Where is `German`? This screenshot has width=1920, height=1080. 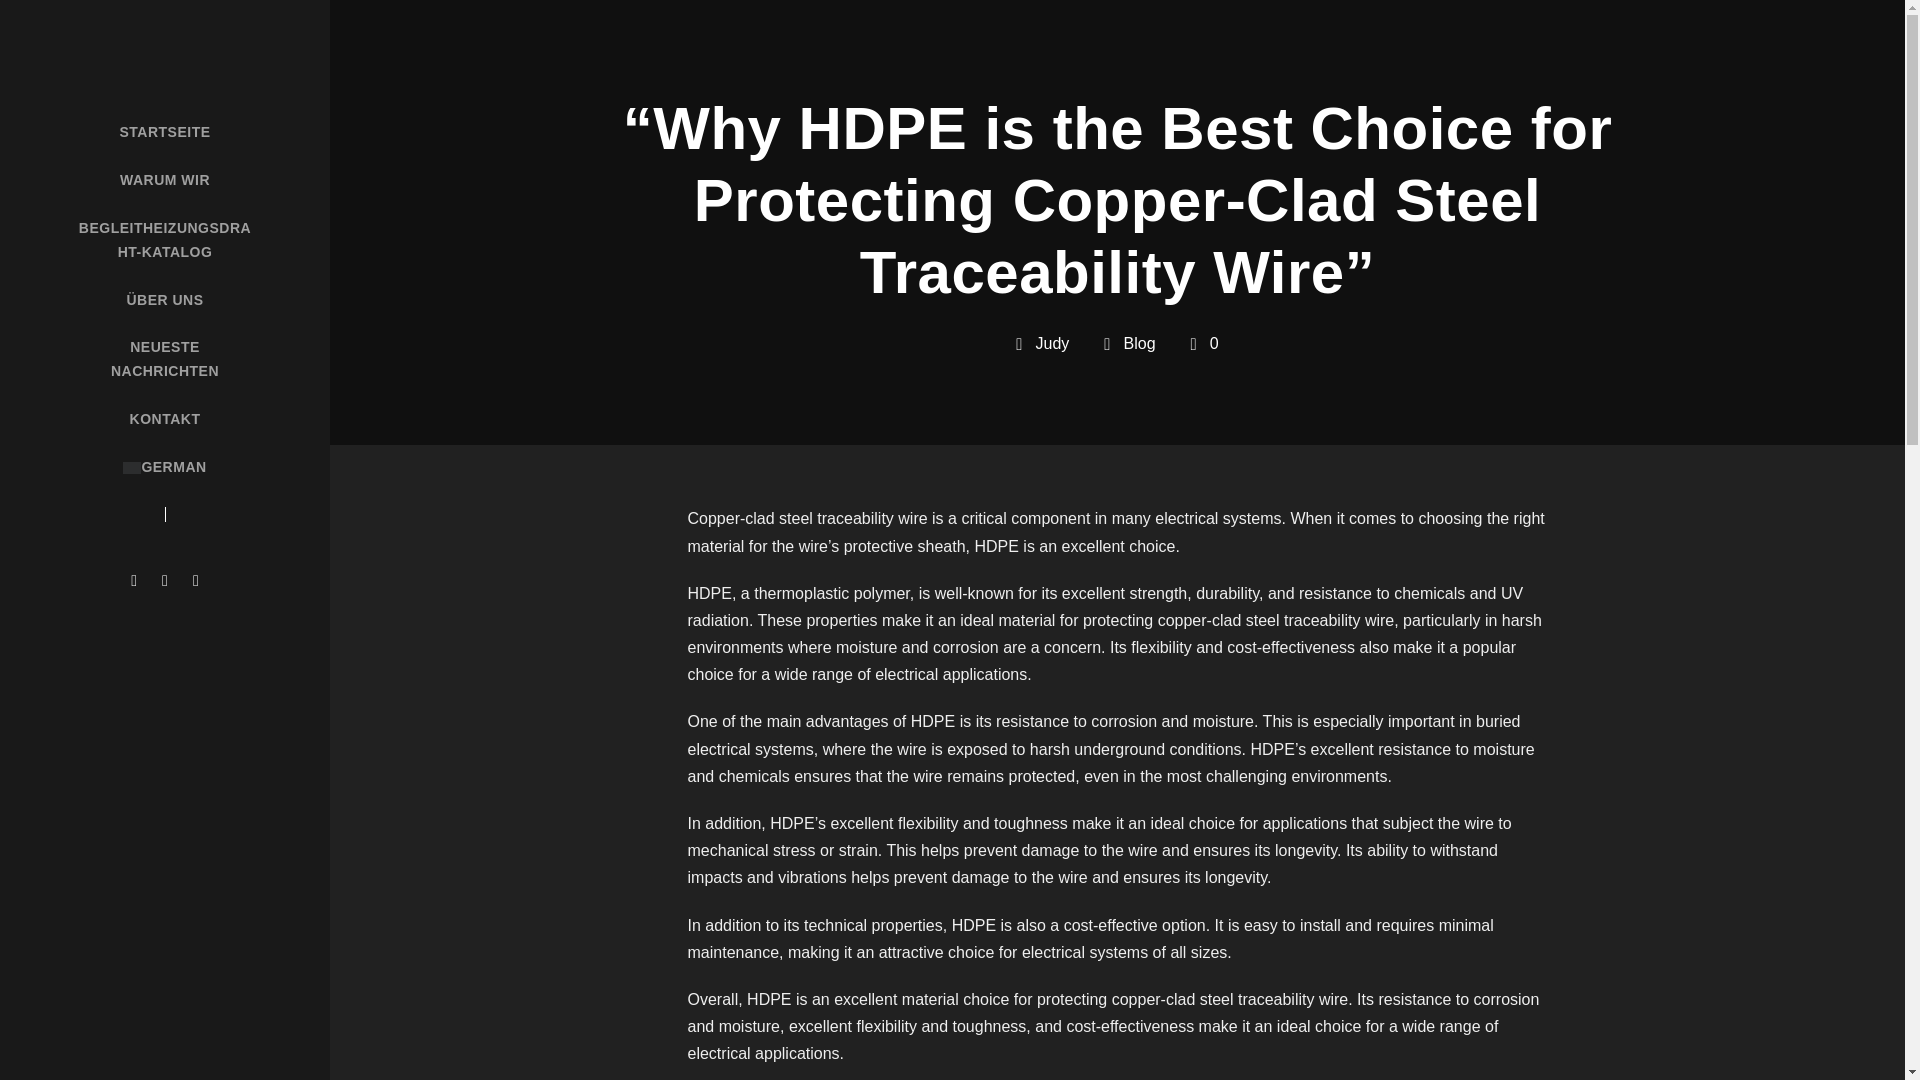 German is located at coordinates (131, 468).